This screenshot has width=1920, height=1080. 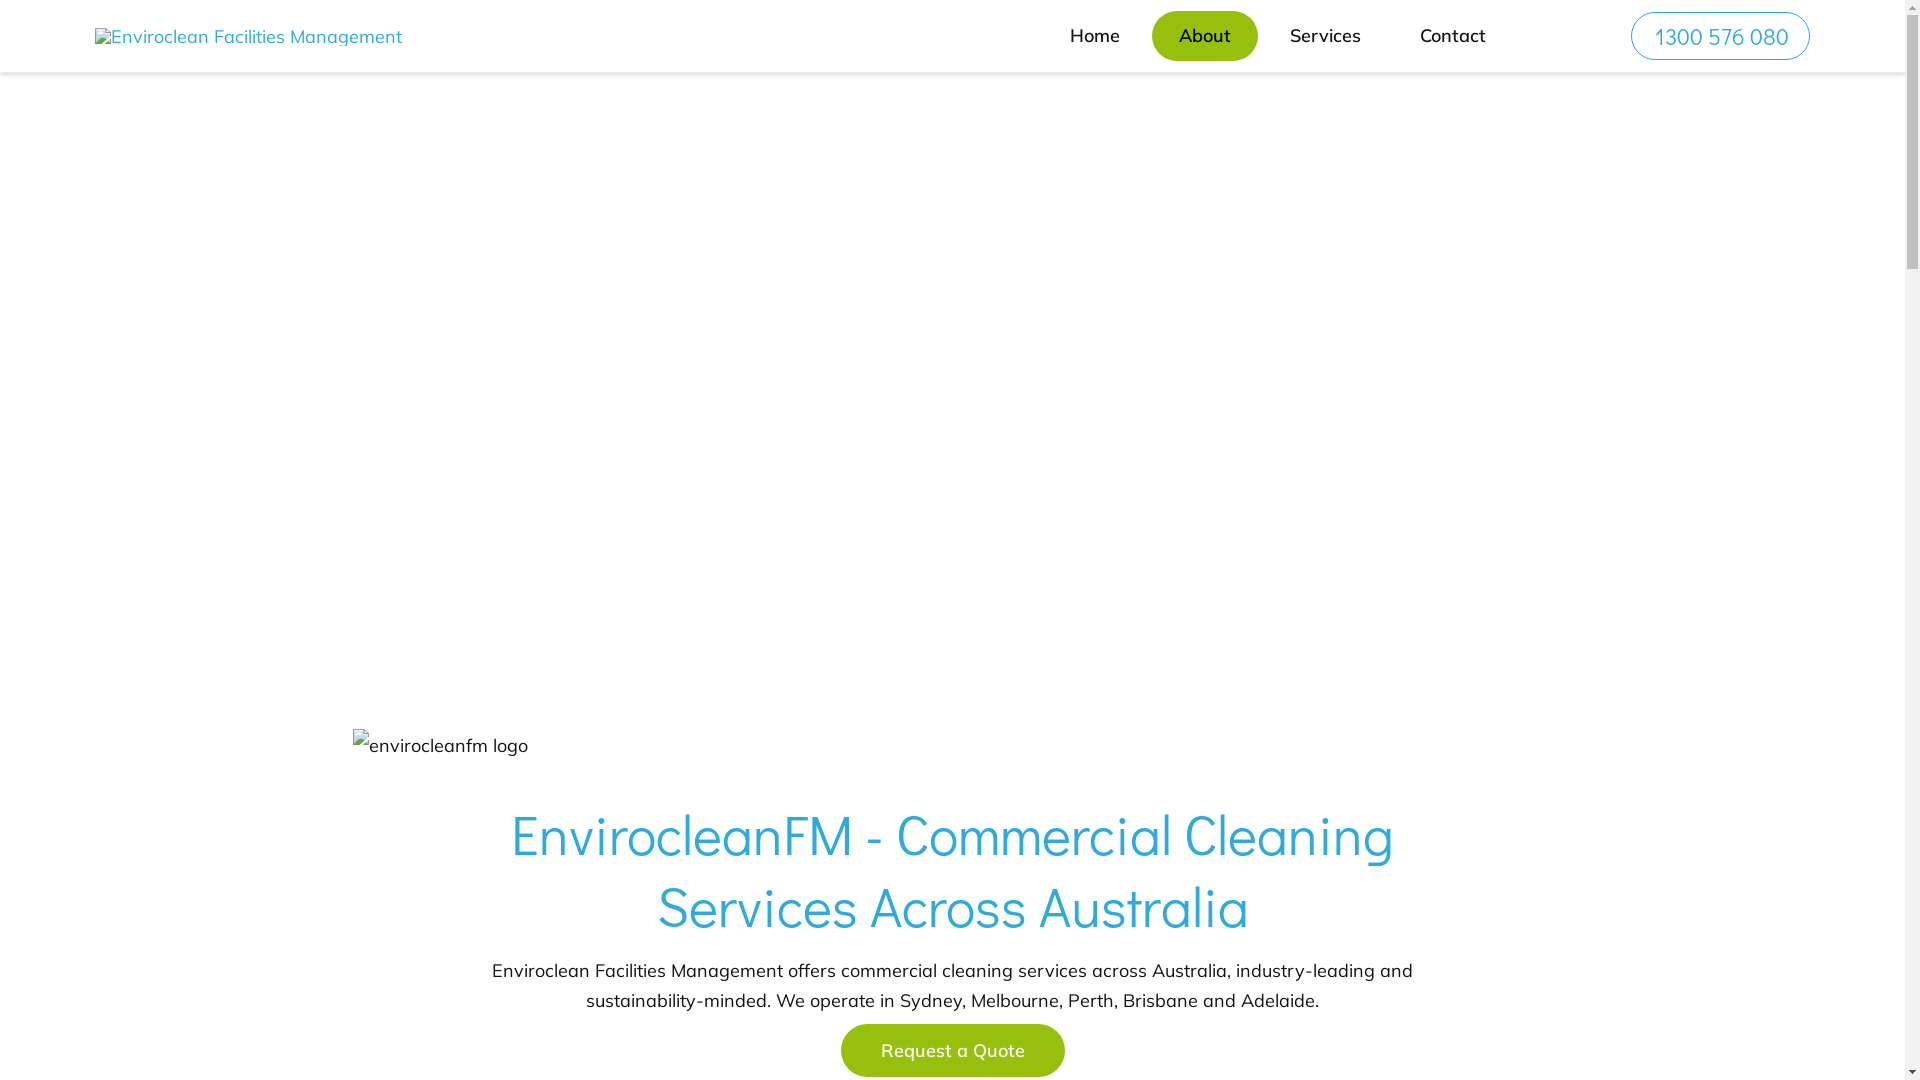 What do you see at coordinates (1095, 36) in the screenshot?
I see `Home` at bounding box center [1095, 36].